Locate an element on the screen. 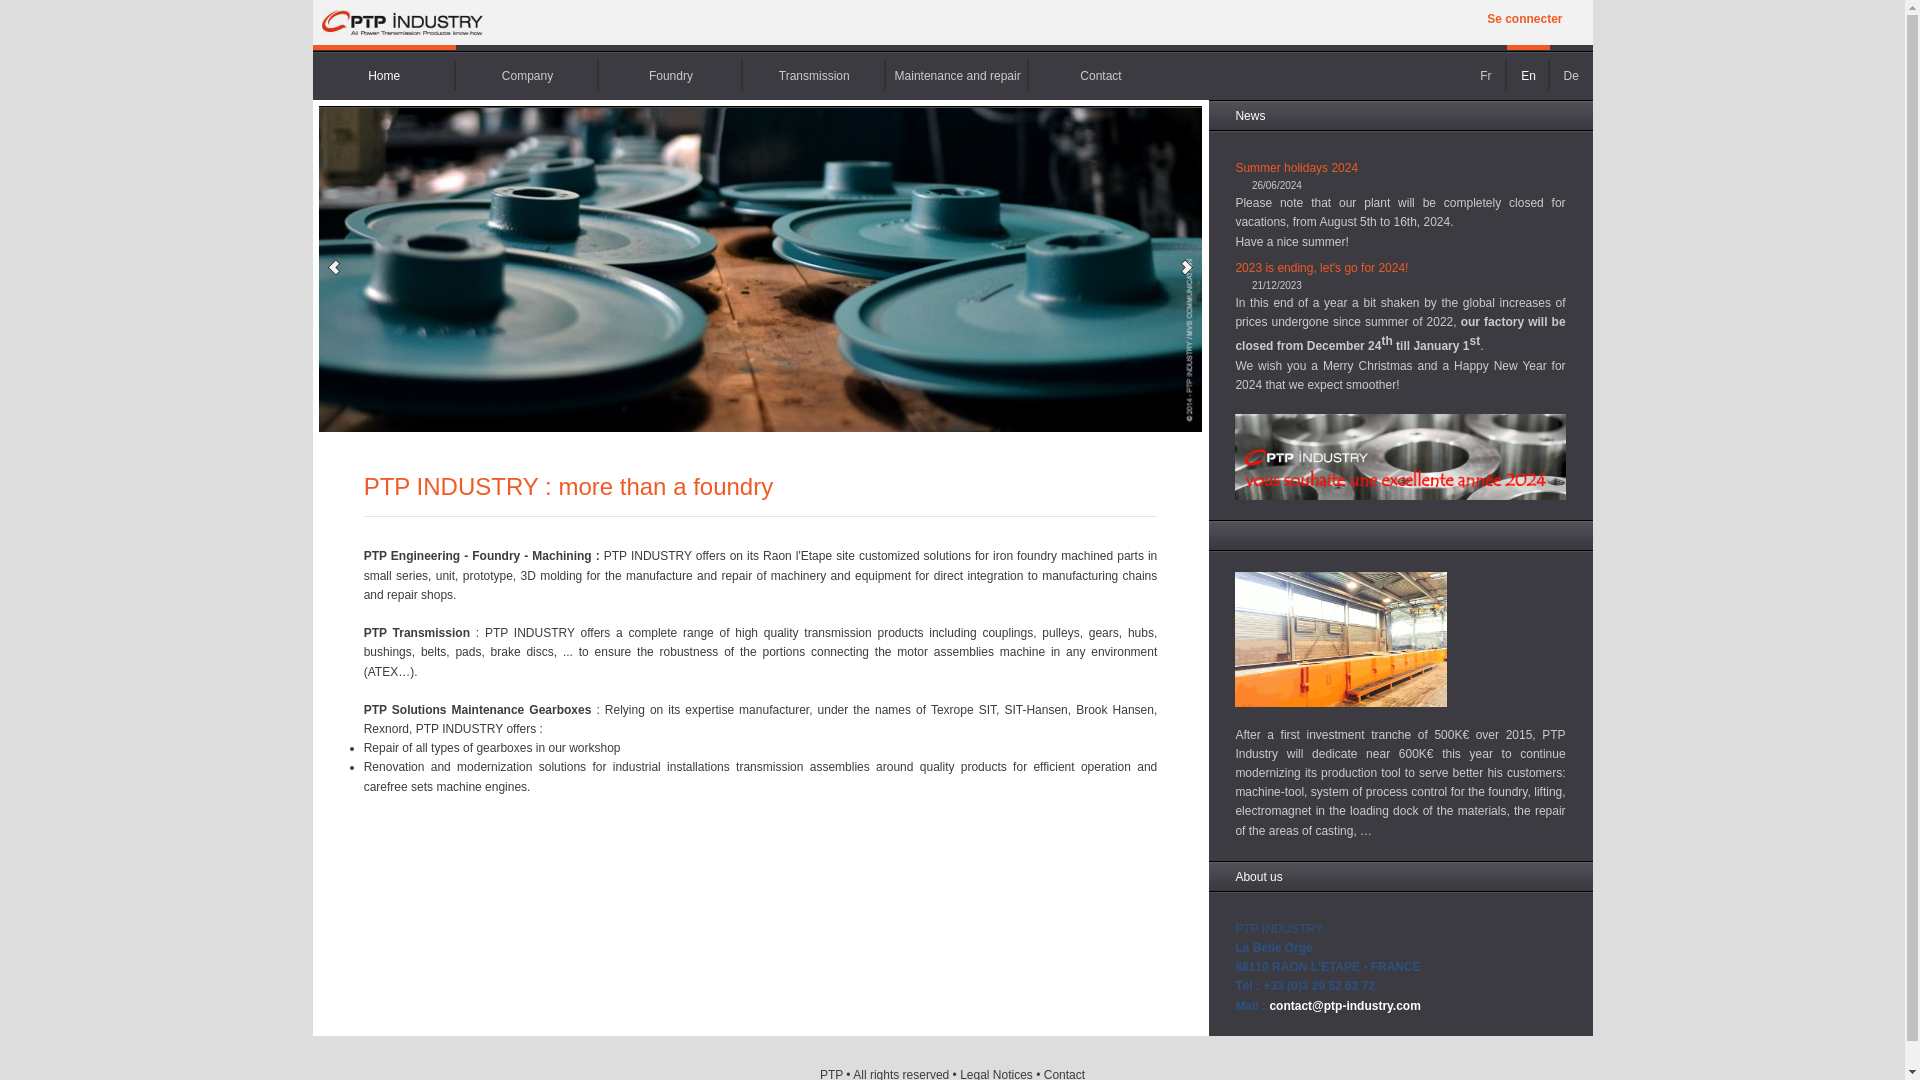 The width and height of the screenshot is (1920, 1080). Company is located at coordinates (528, 72).